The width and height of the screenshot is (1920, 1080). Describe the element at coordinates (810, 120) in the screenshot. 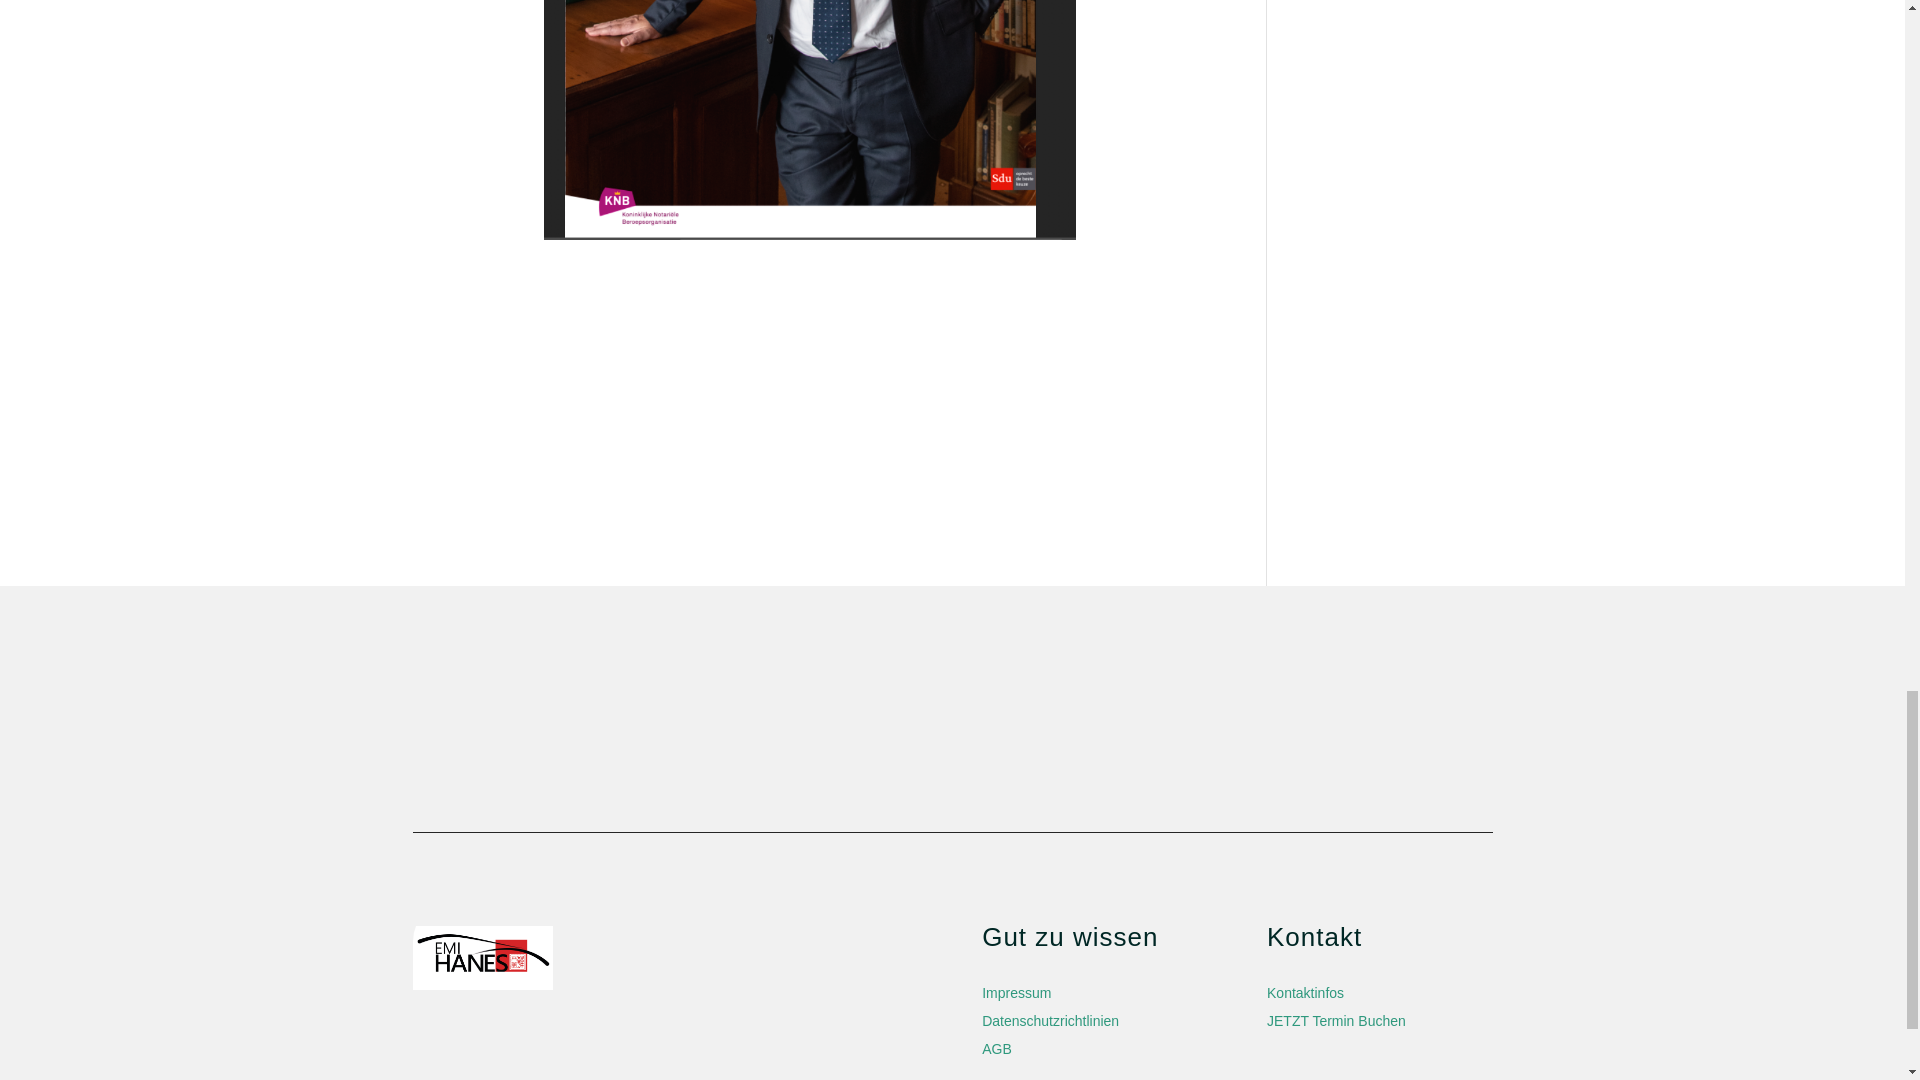

I see `foto victor meijers` at that location.